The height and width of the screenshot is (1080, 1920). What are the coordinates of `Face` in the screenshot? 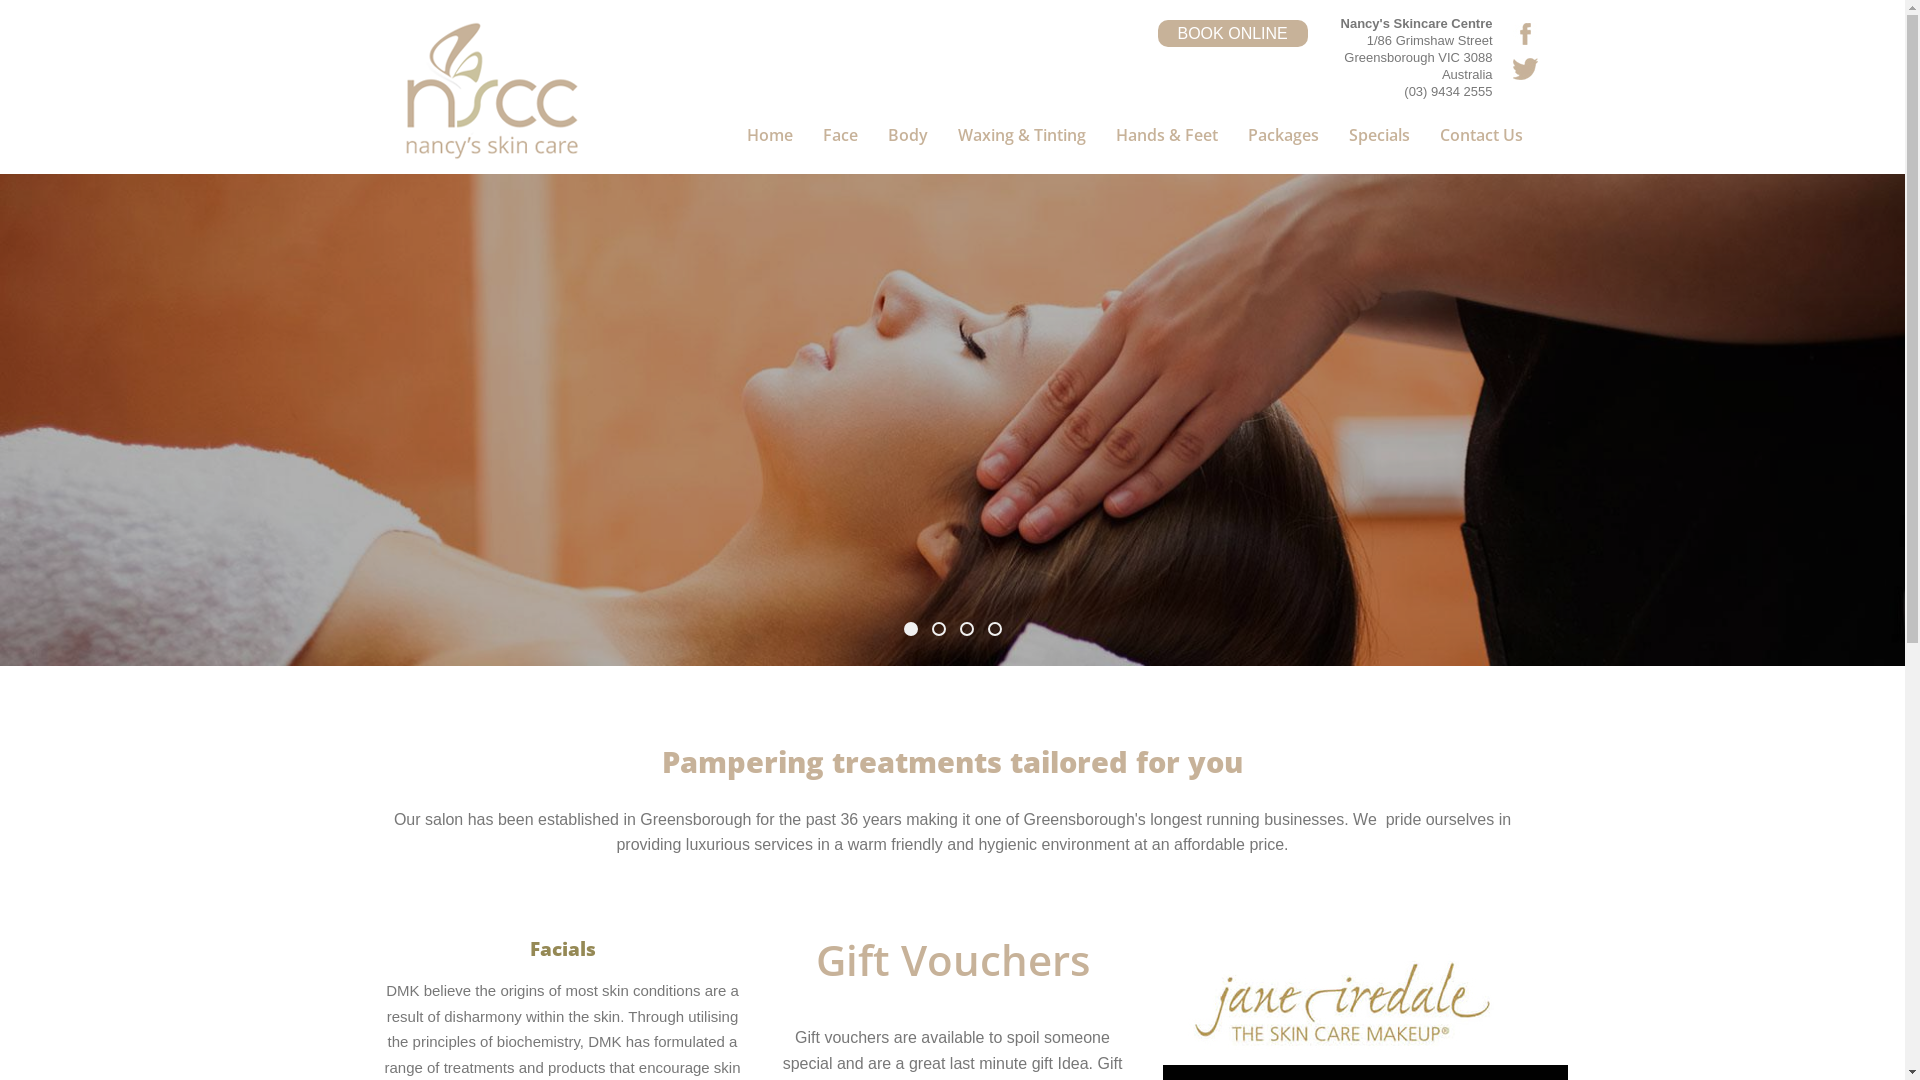 It's located at (840, 142).